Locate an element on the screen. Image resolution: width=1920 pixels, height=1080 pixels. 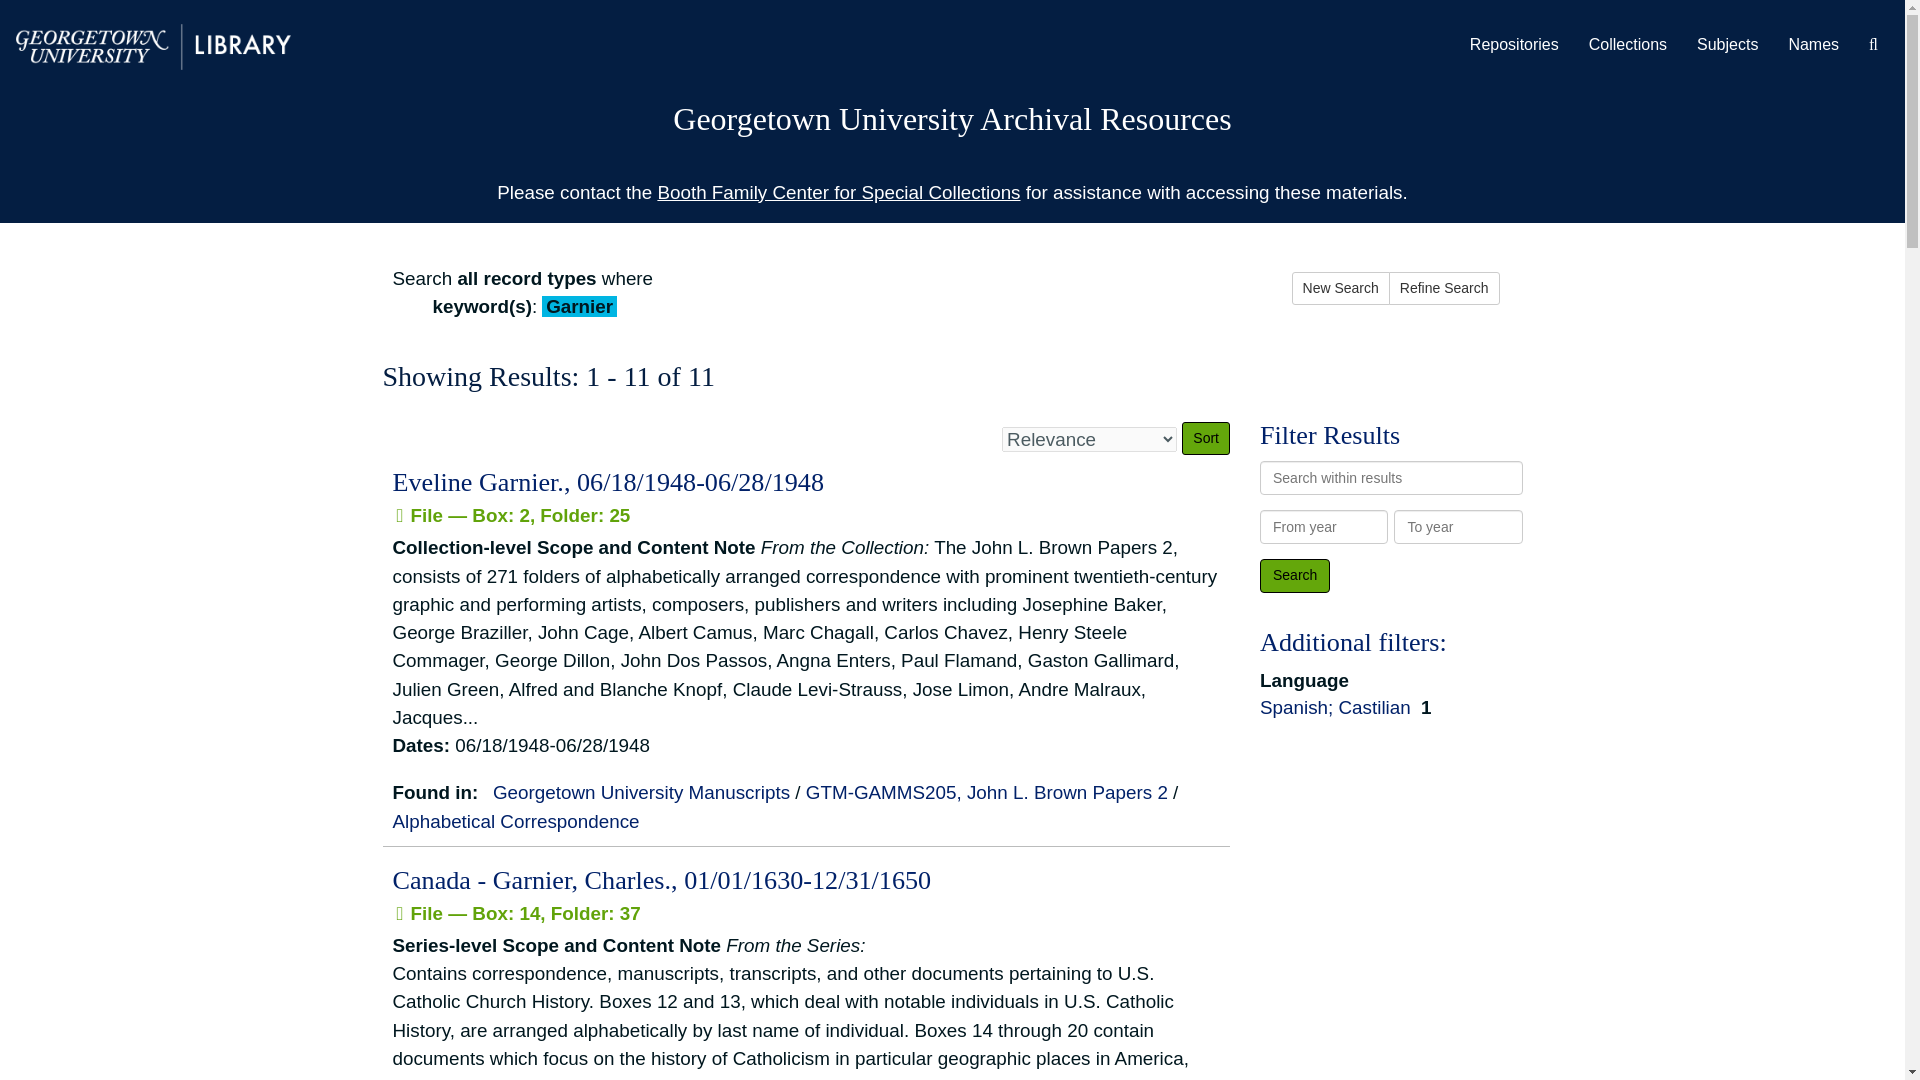
Filter By 'Spanish; Castilian' is located at coordinates (1338, 707).